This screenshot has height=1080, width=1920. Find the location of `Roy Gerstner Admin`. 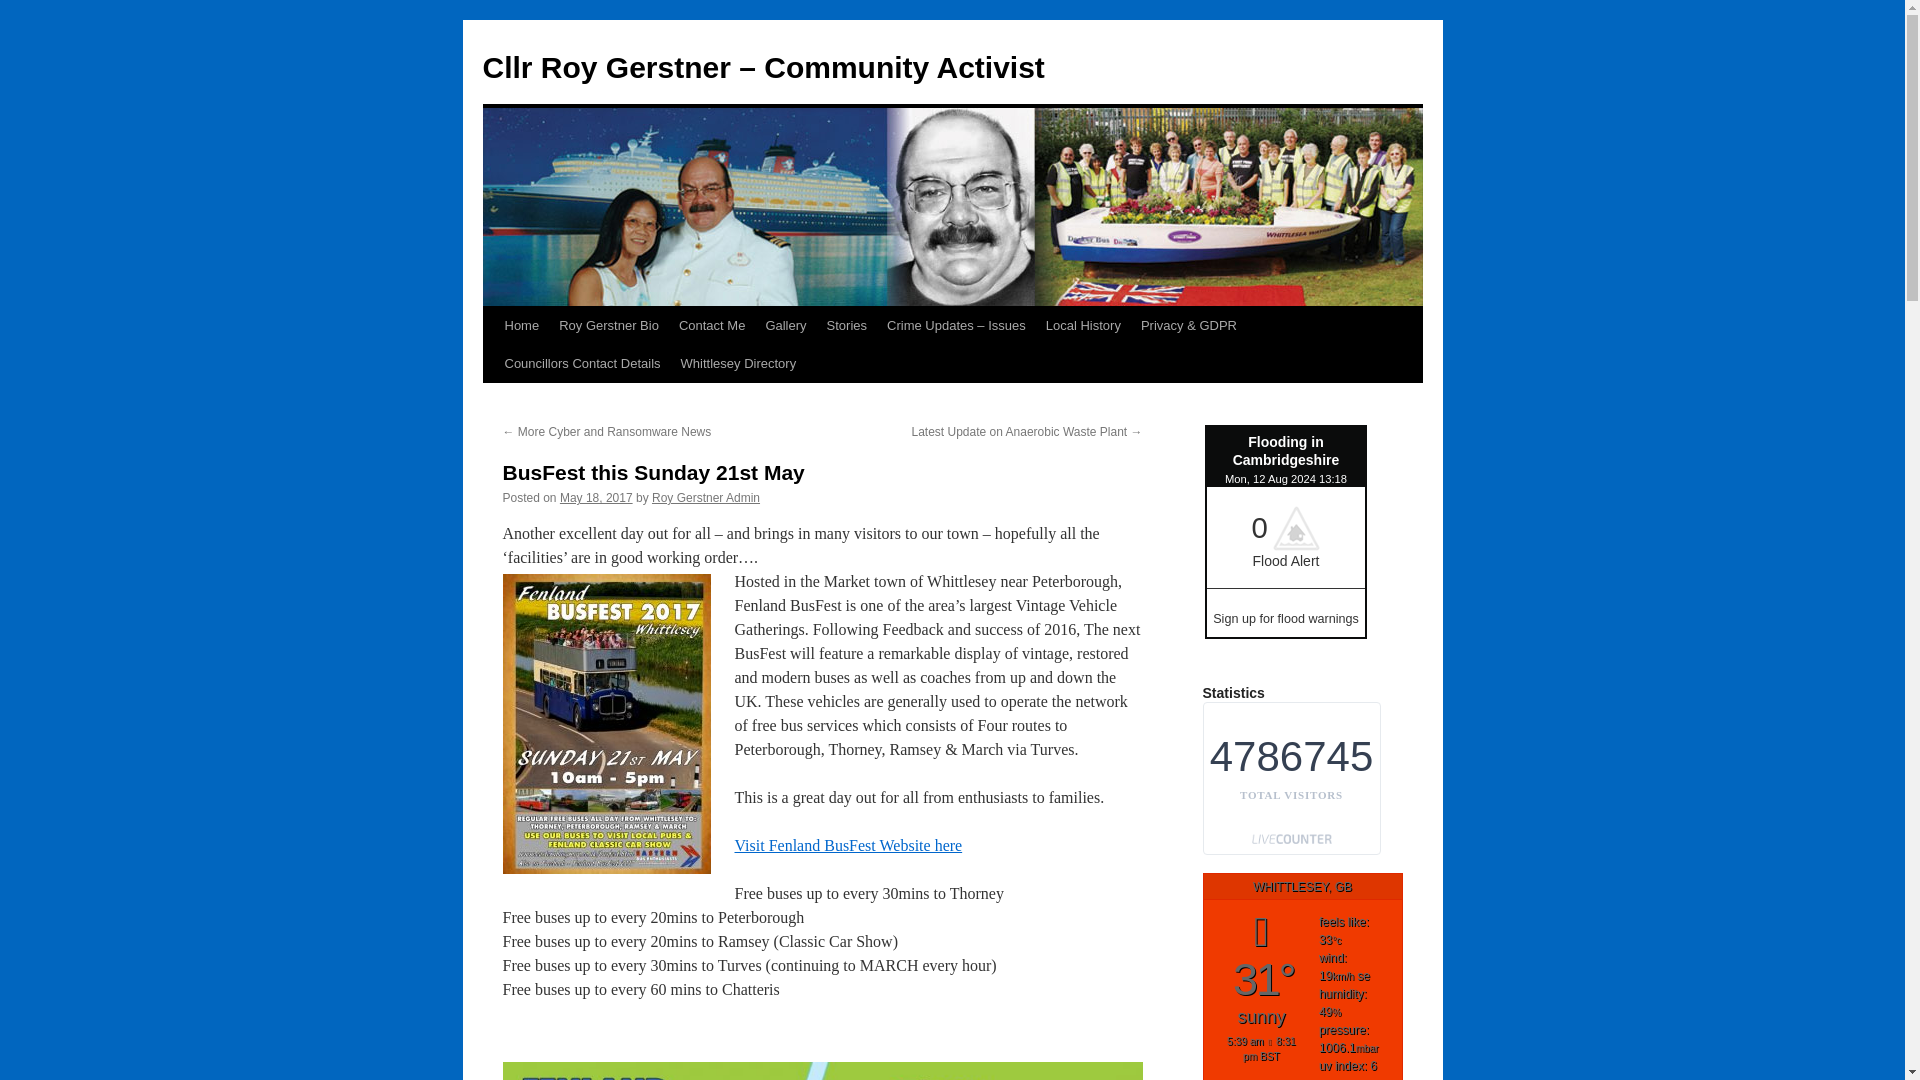

Roy Gerstner Admin is located at coordinates (706, 498).